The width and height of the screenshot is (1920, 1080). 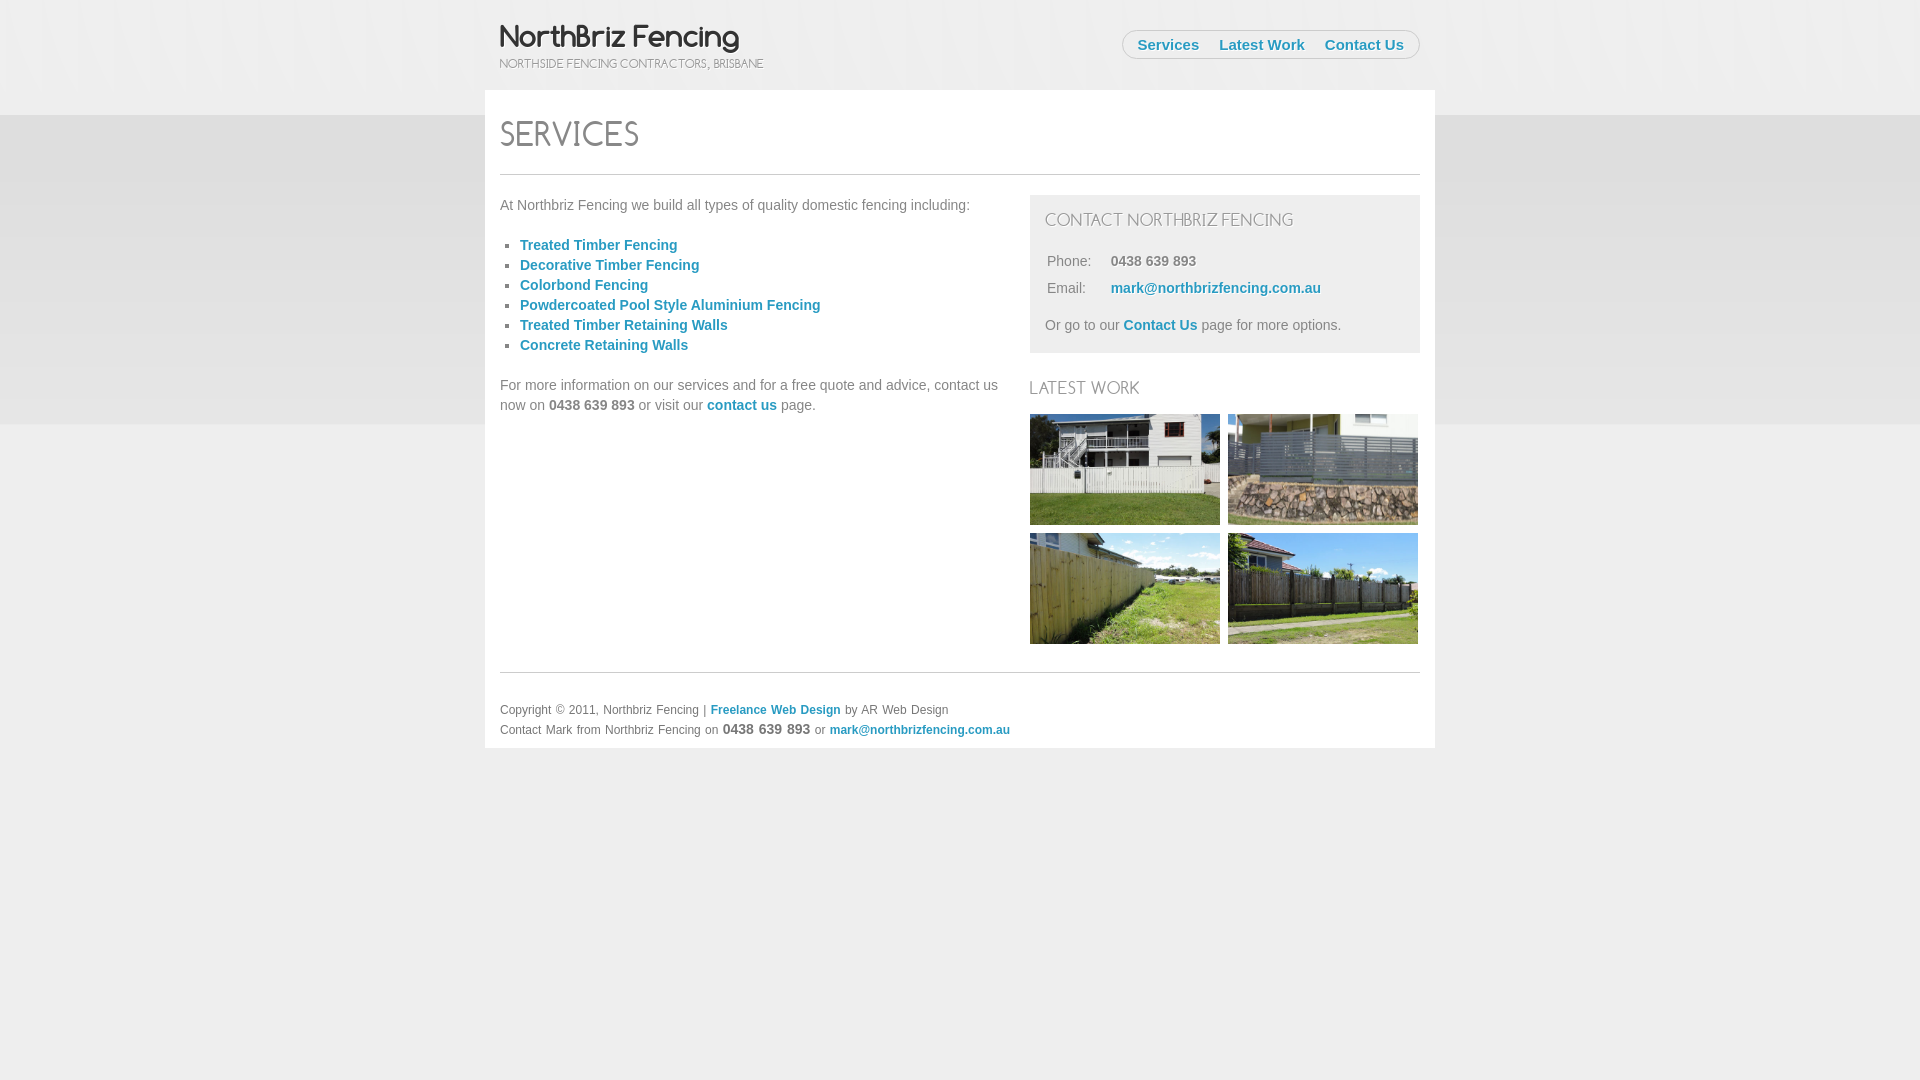 What do you see at coordinates (670, 305) in the screenshot?
I see `Powdercoated Pool Style Aluminium Fencing` at bounding box center [670, 305].